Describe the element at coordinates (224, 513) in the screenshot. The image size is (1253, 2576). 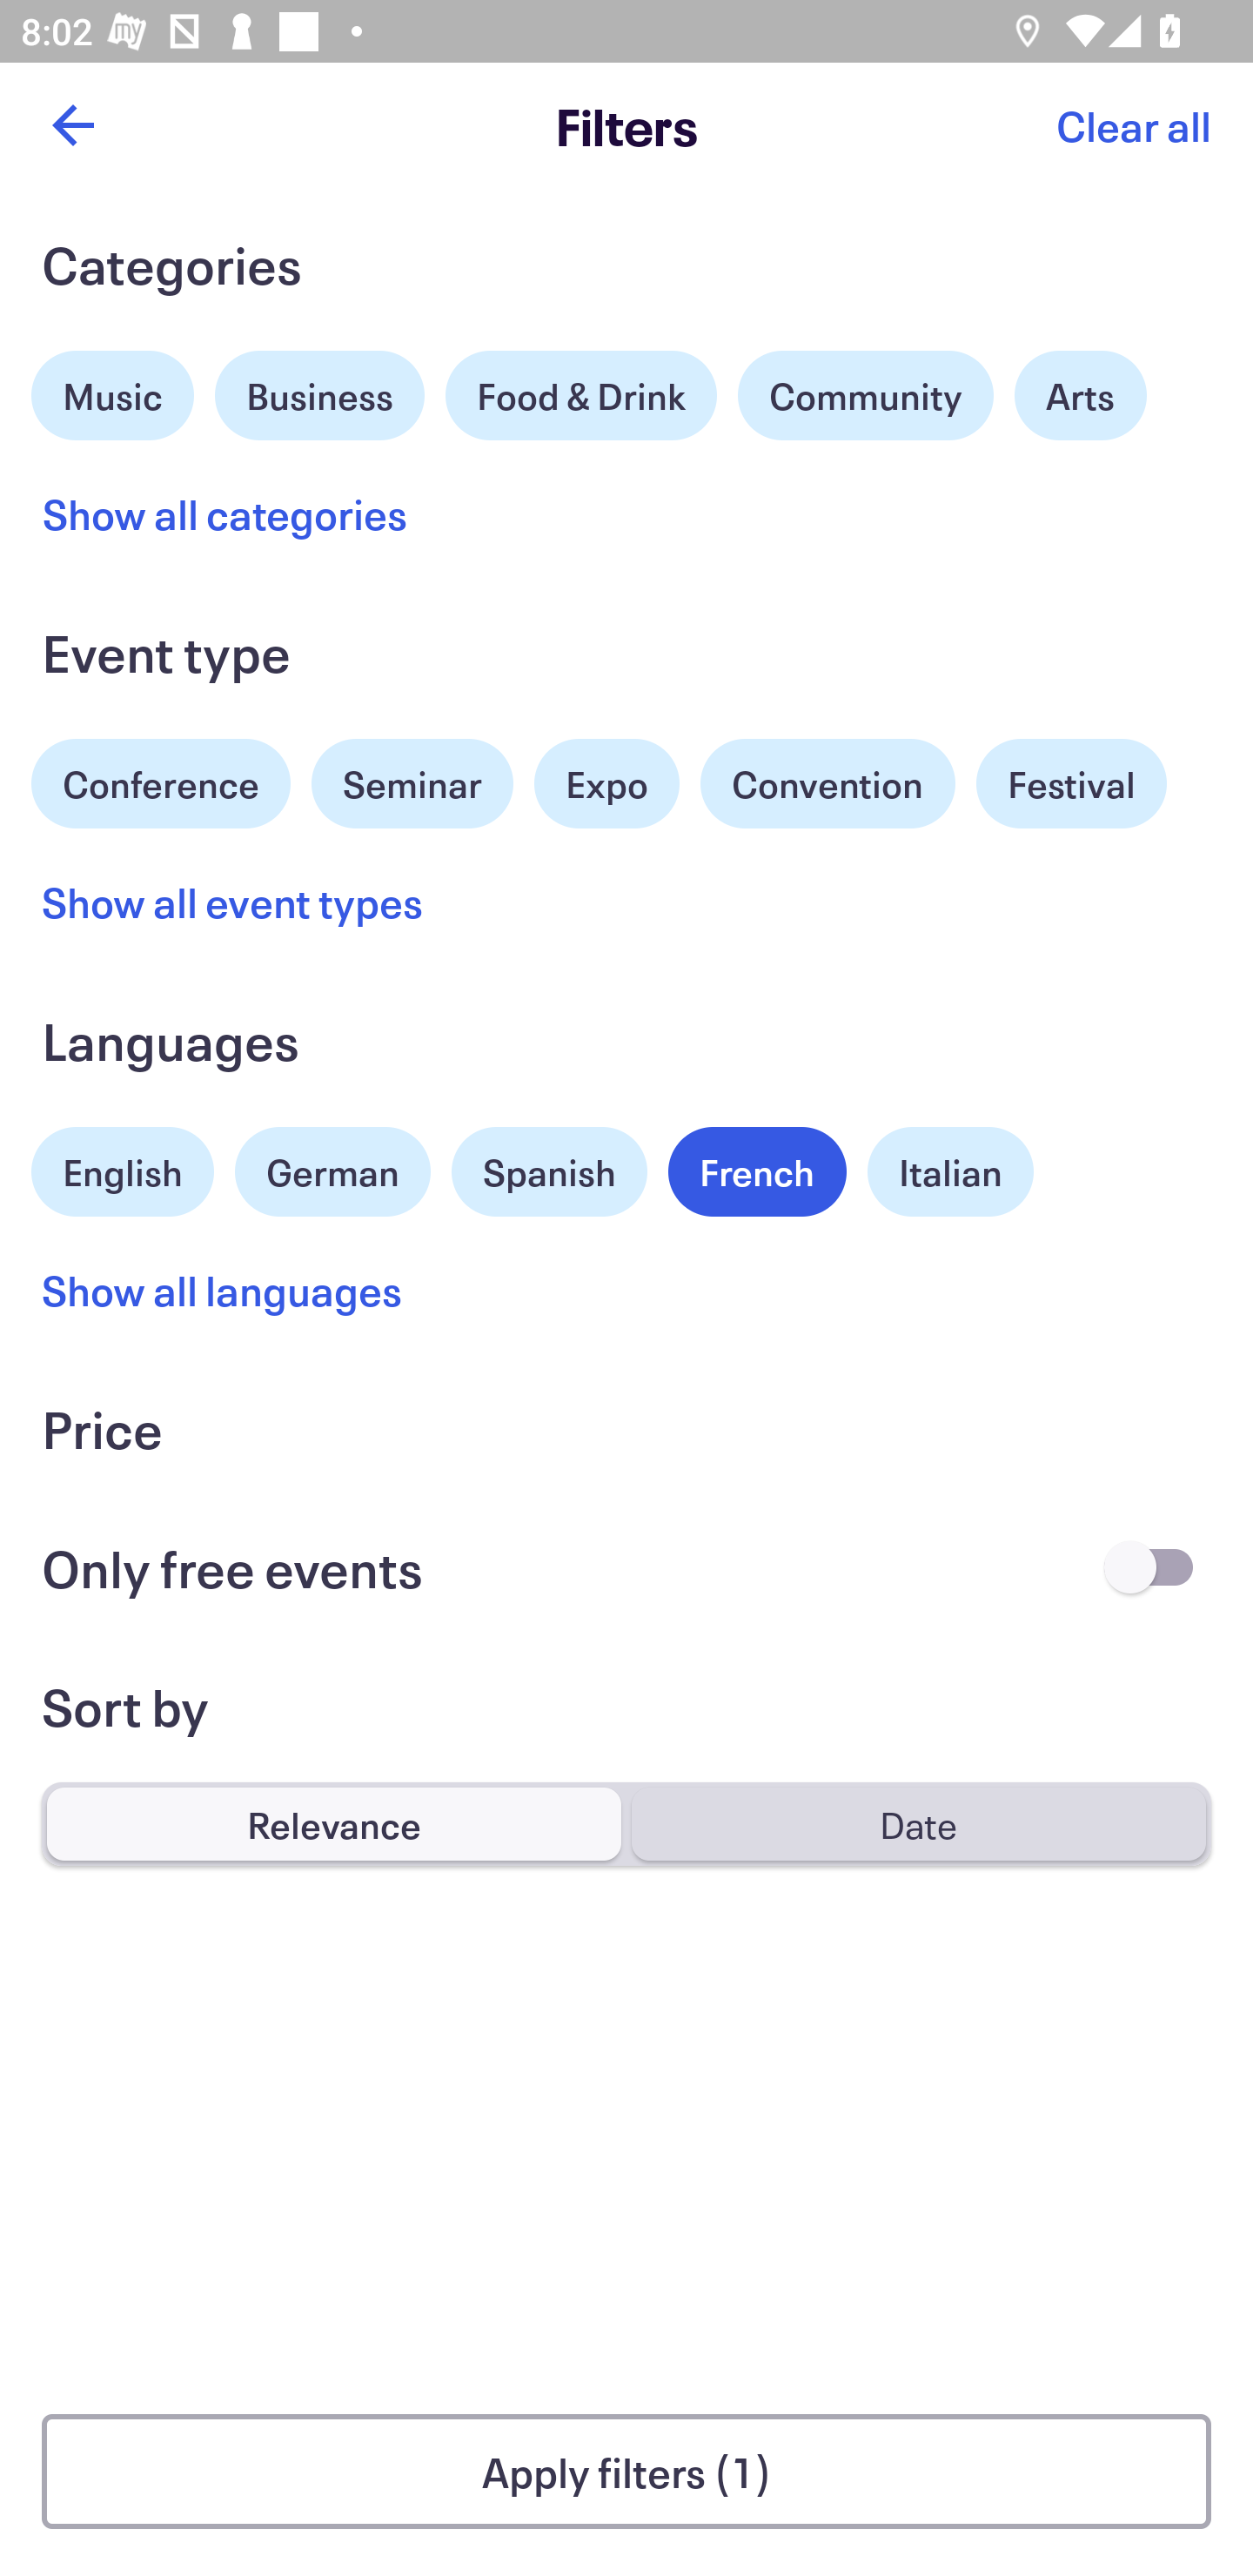
I see `Show all categories` at that location.